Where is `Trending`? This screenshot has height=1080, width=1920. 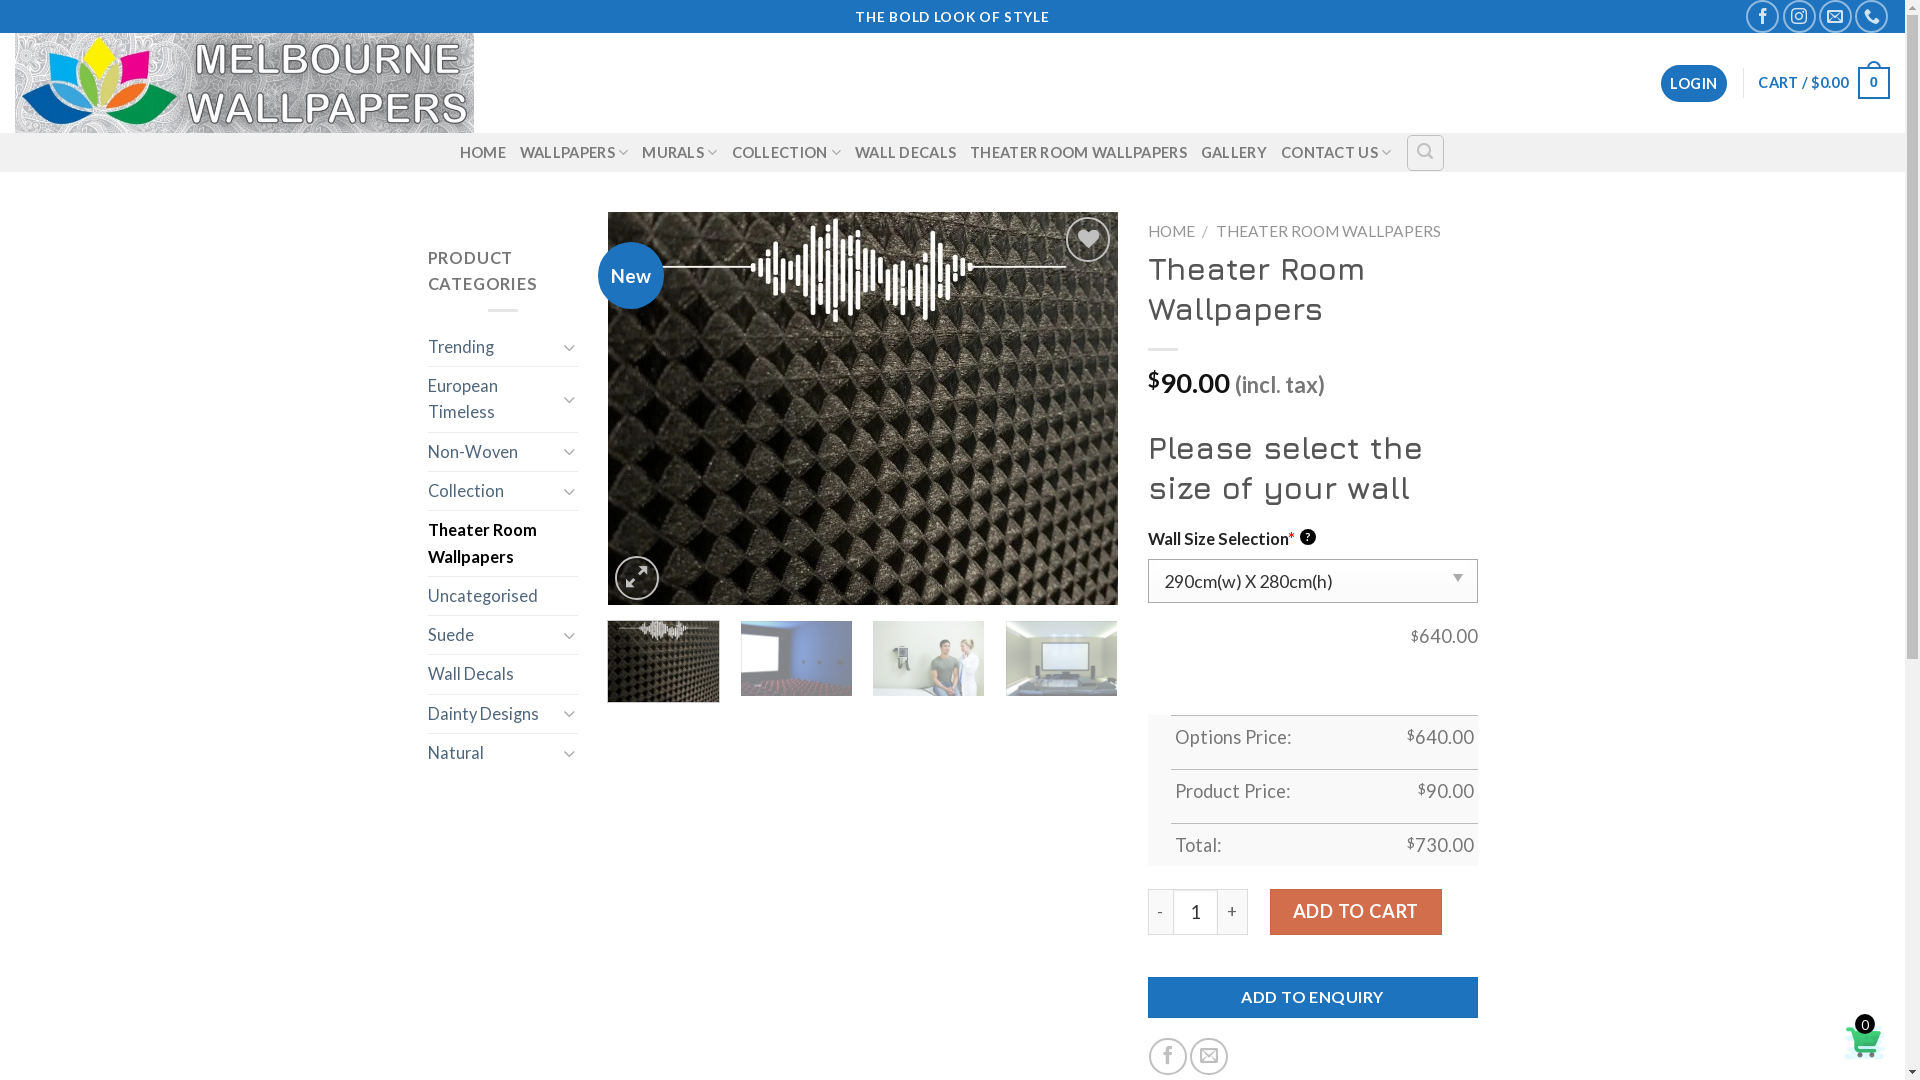
Trending is located at coordinates (492, 347).